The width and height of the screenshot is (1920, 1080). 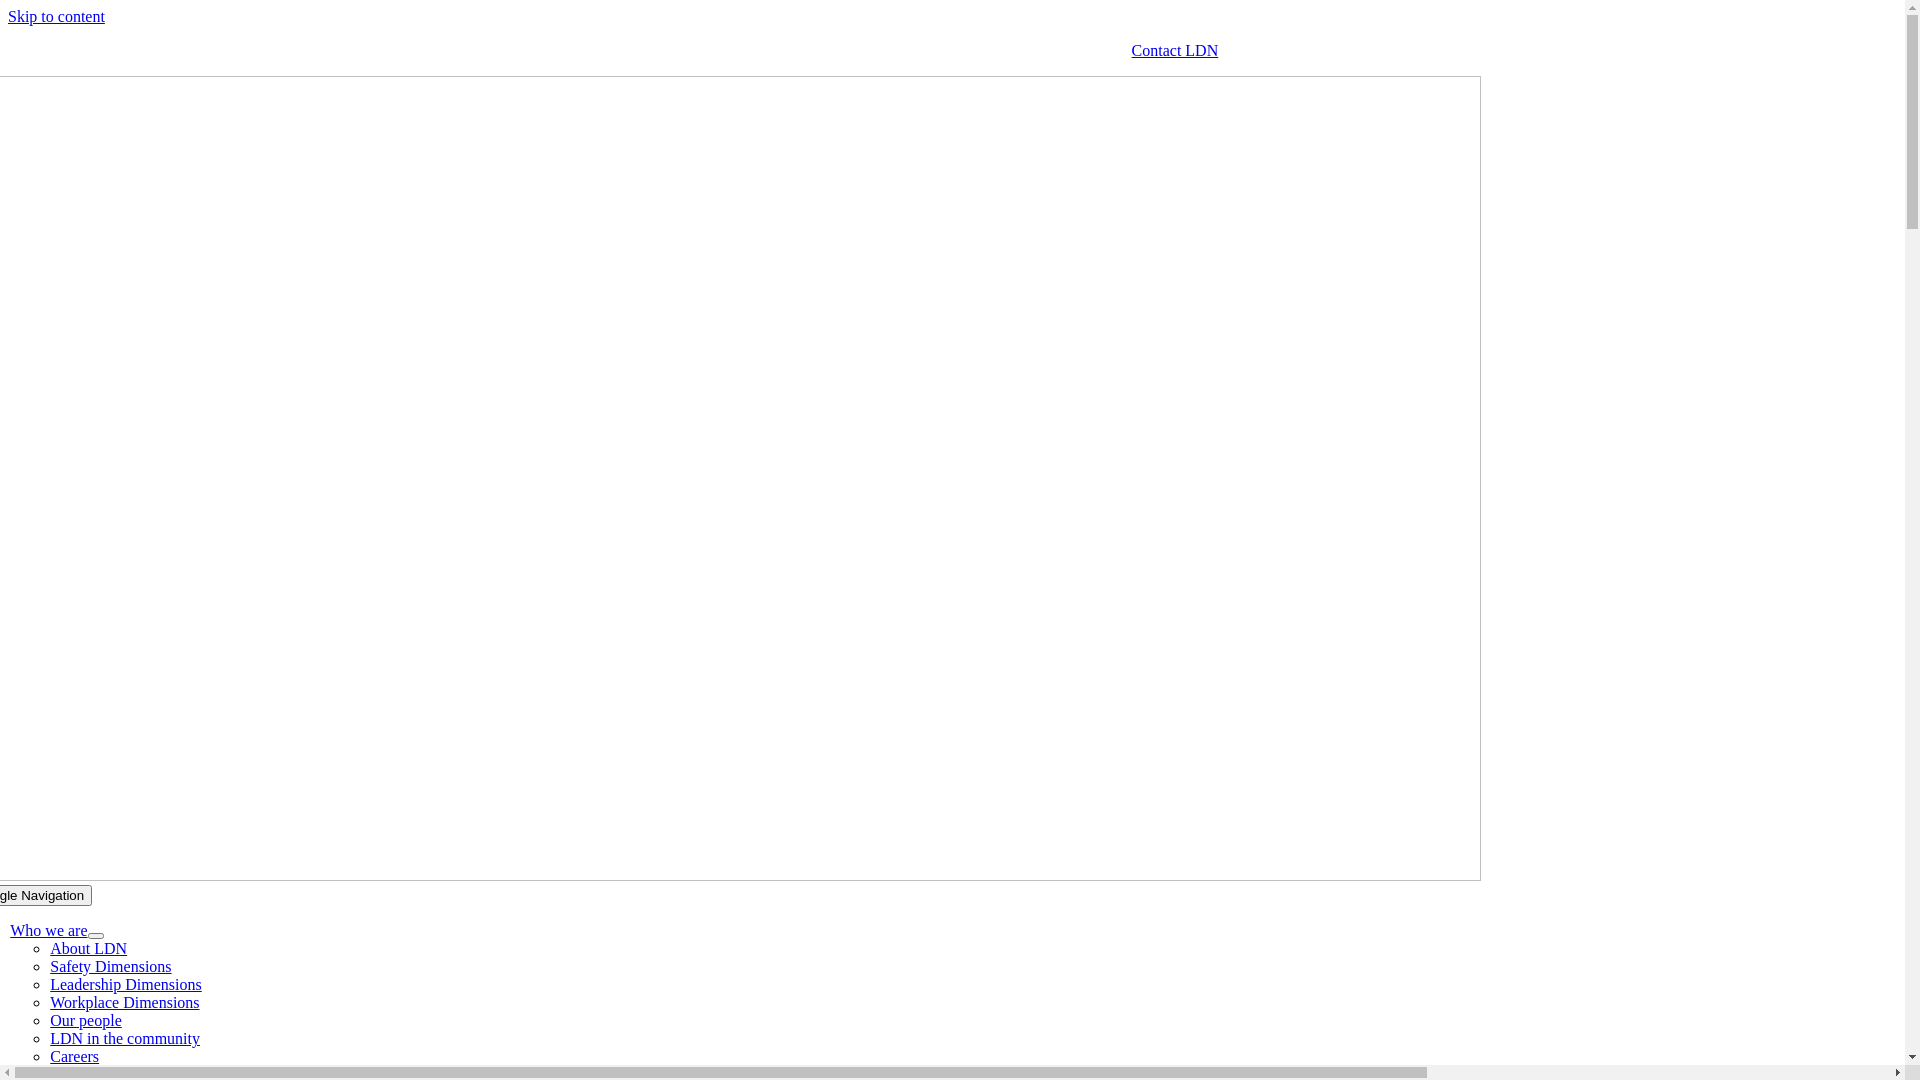 What do you see at coordinates (125, 1038) in the screenshot?
I see `LDN in the community` at bounding box center [125, 1038].